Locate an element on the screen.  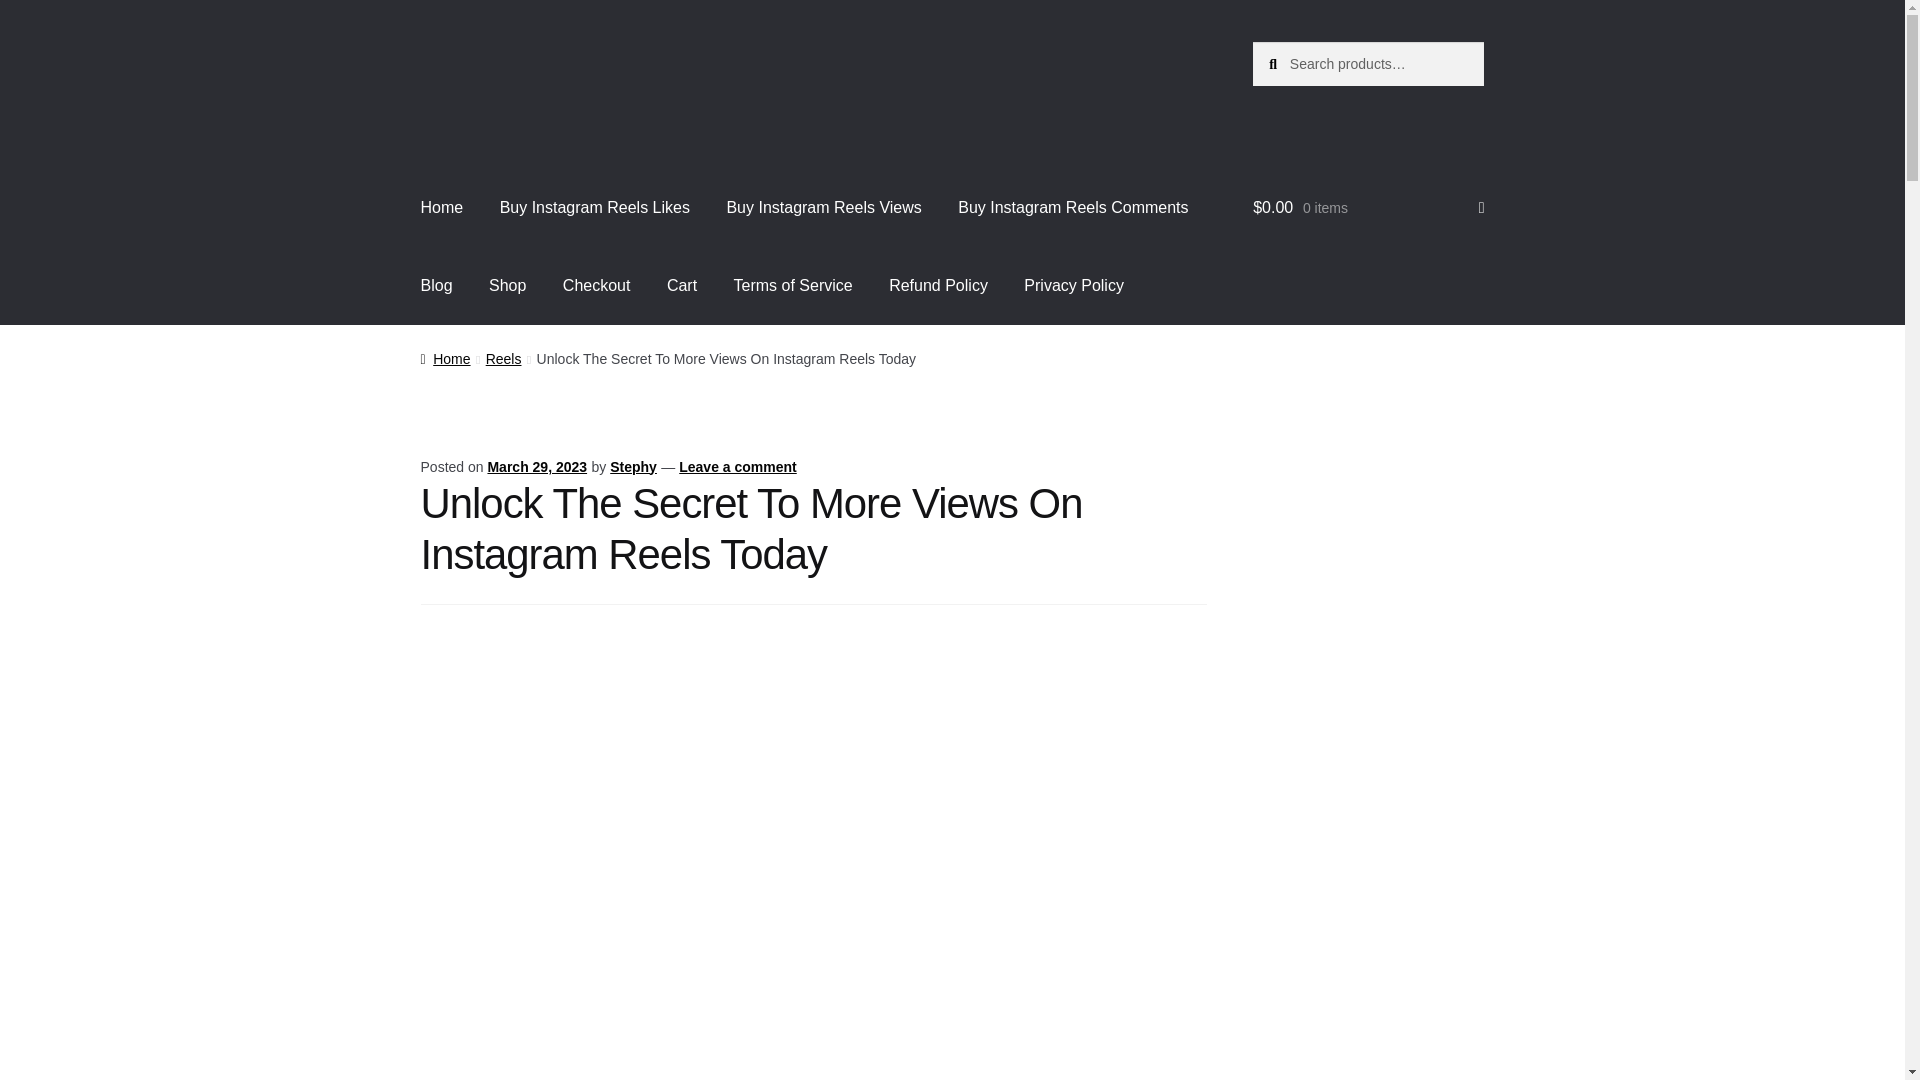
Terms of Service is located at coordinates (794, 286).